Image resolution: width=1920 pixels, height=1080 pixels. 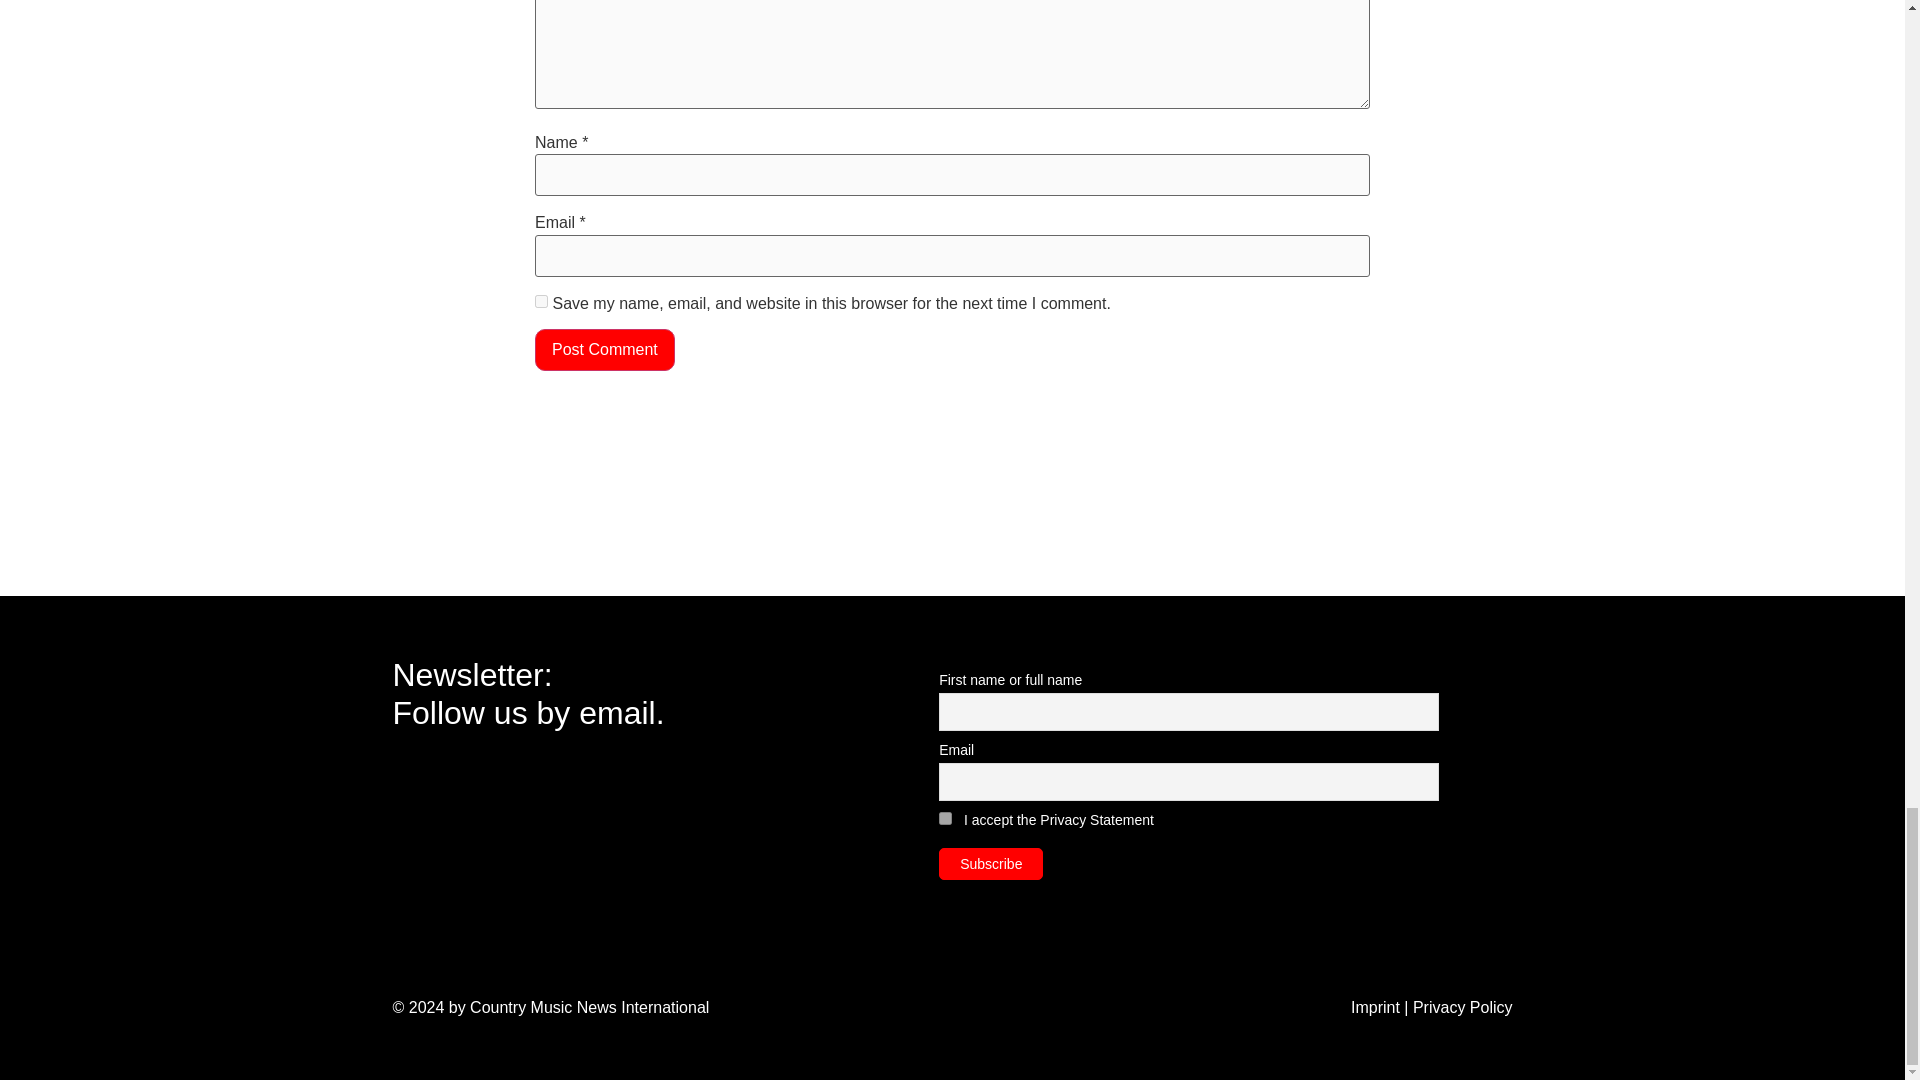 I want to click on Privacy Policy, so click(x=1462, y=1008).